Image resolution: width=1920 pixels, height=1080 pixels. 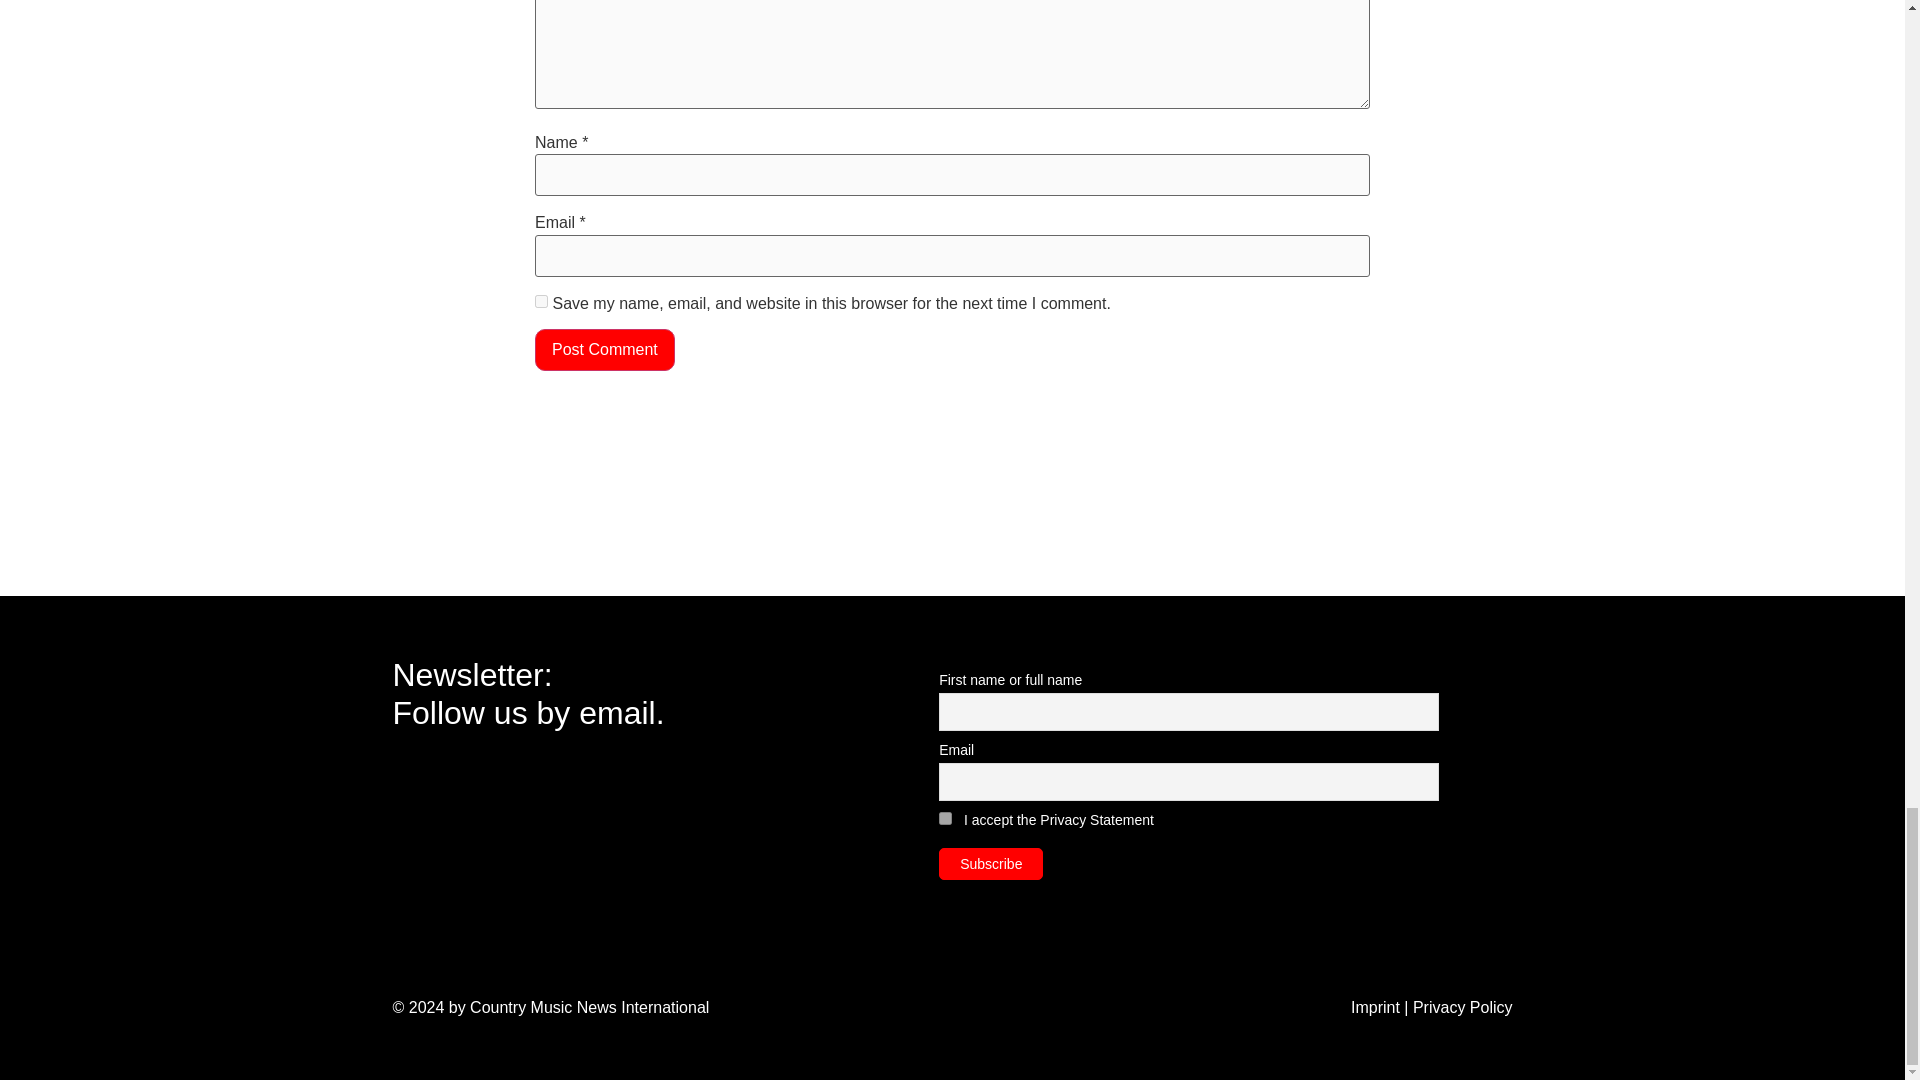 I want to click on Privacy Policy, so click(x=1462, y=1008).